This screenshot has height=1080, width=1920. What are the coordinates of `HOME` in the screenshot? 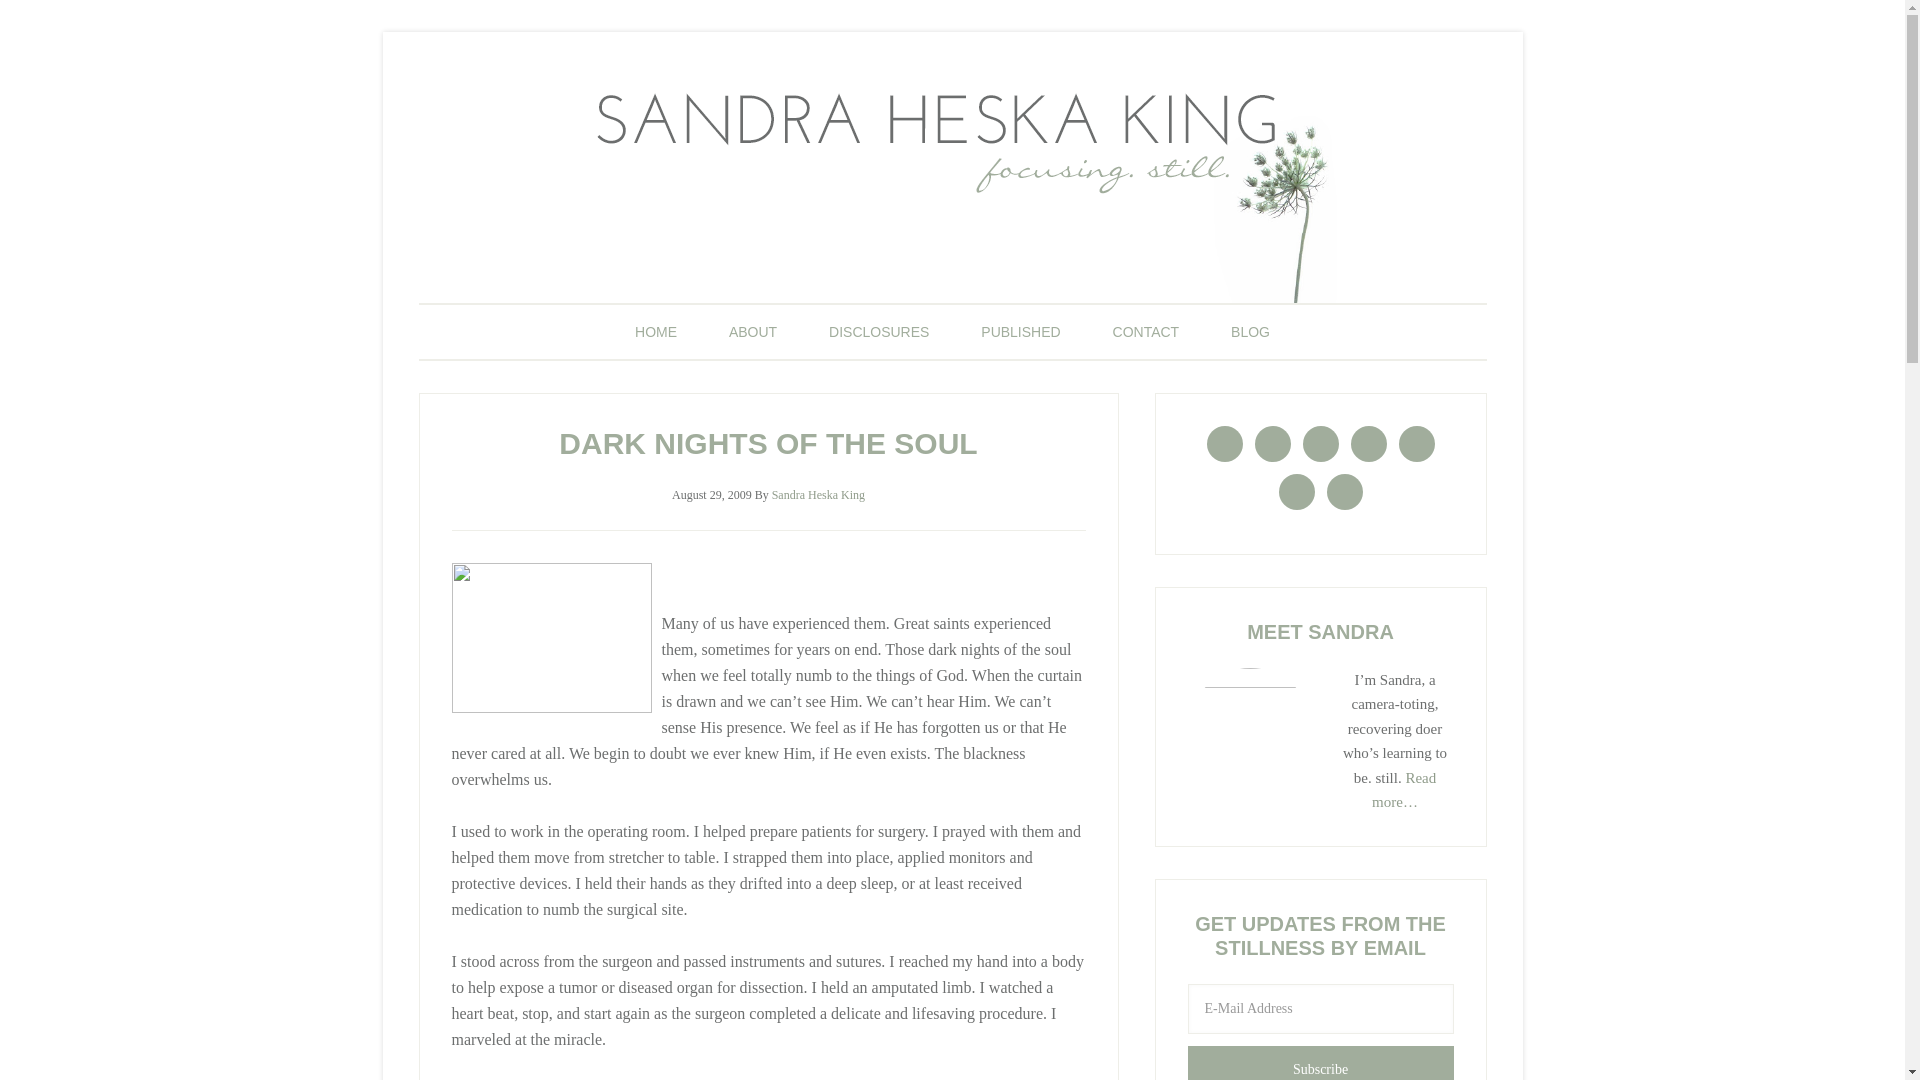 It's located at (655, 331).